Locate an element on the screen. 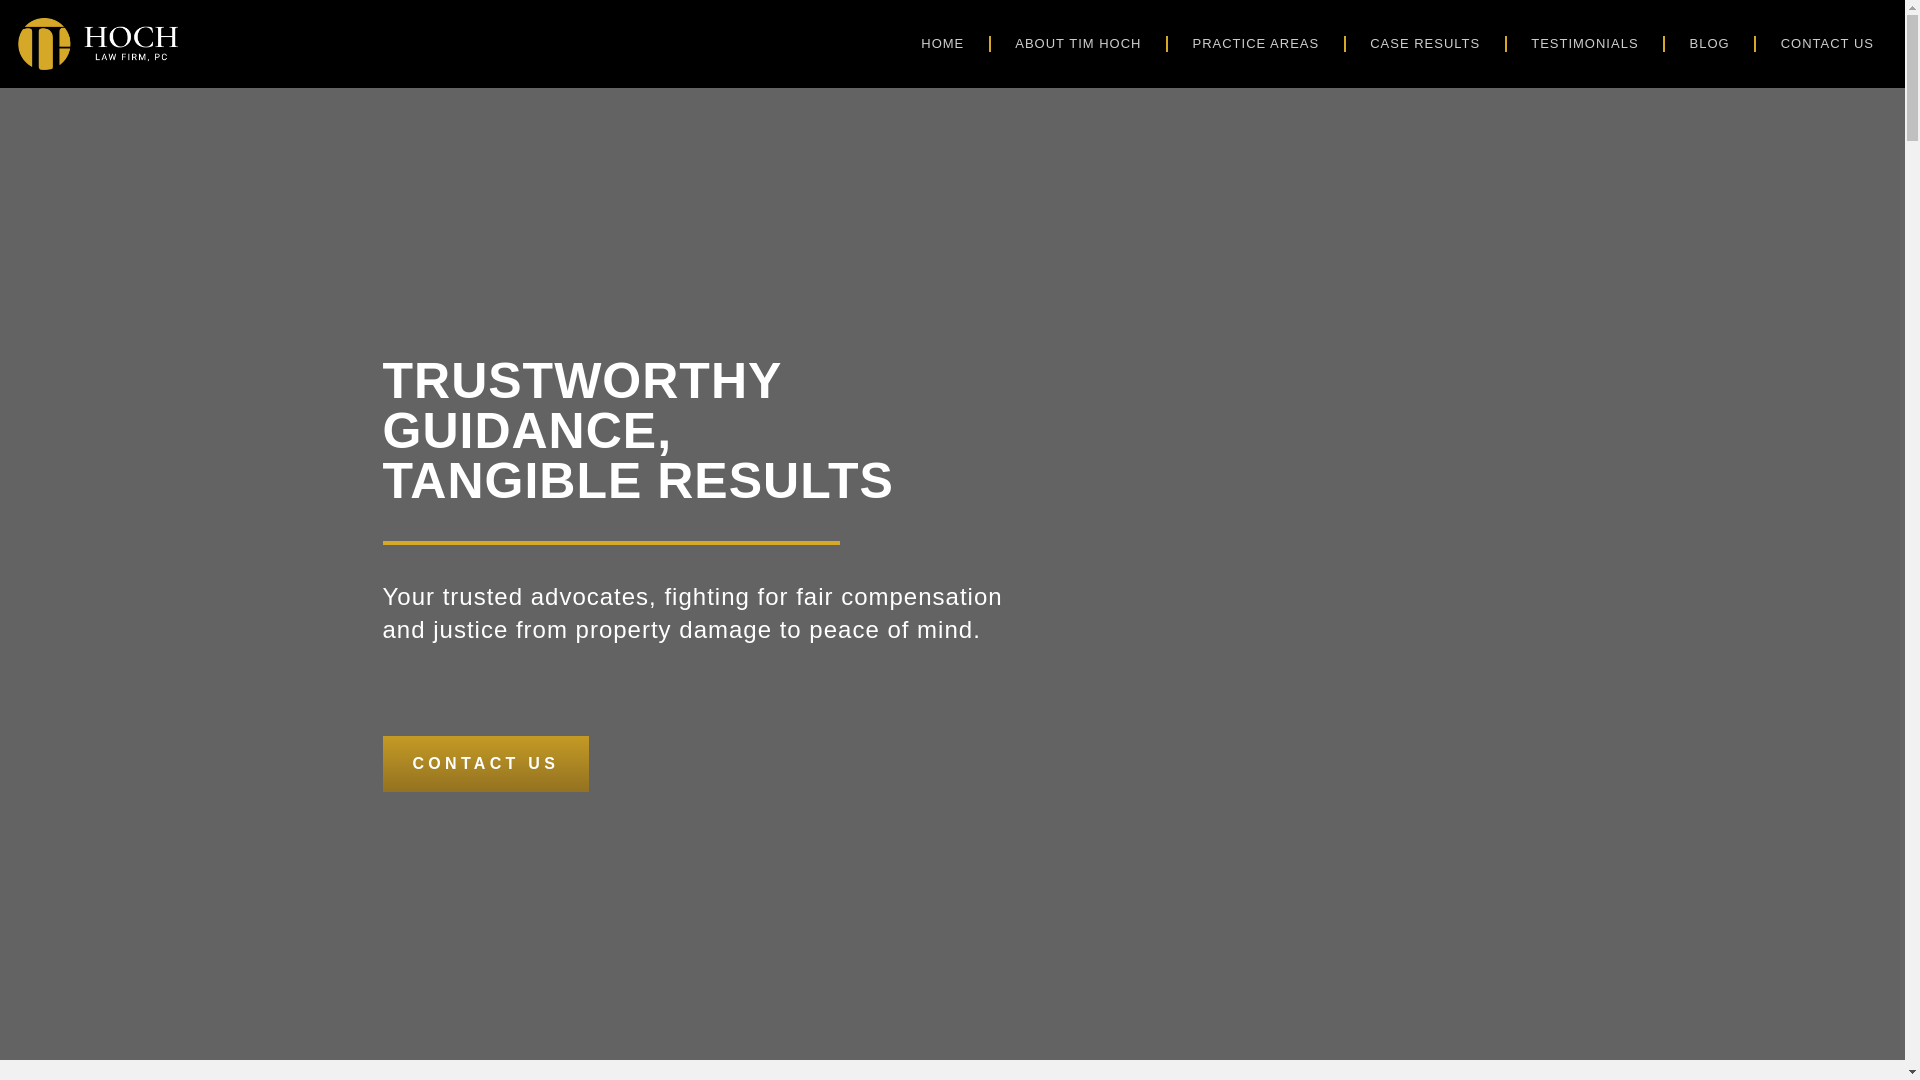 The image size is (1920, 1080). CASE RESULTS is located at coordinates (1424, 43).